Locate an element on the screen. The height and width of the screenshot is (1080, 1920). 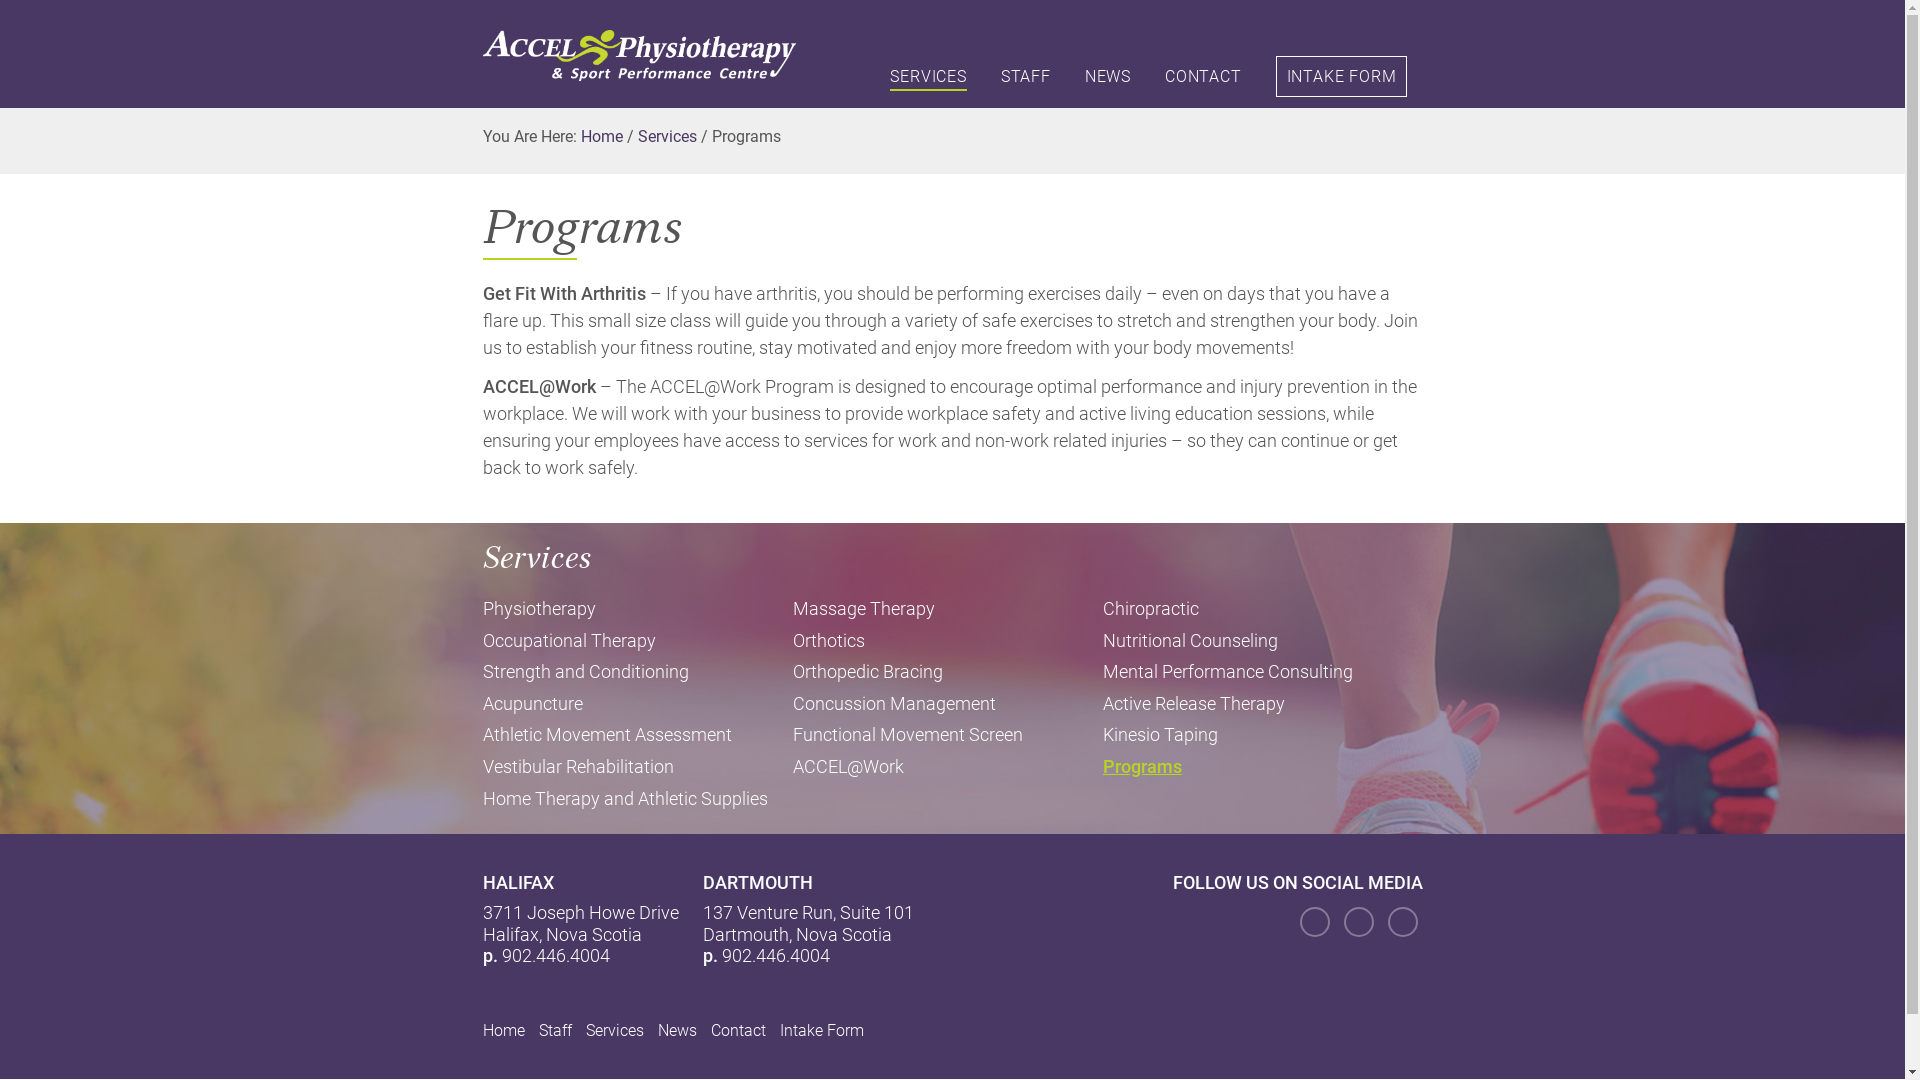
Contact is located at coordinates (738, 1030).